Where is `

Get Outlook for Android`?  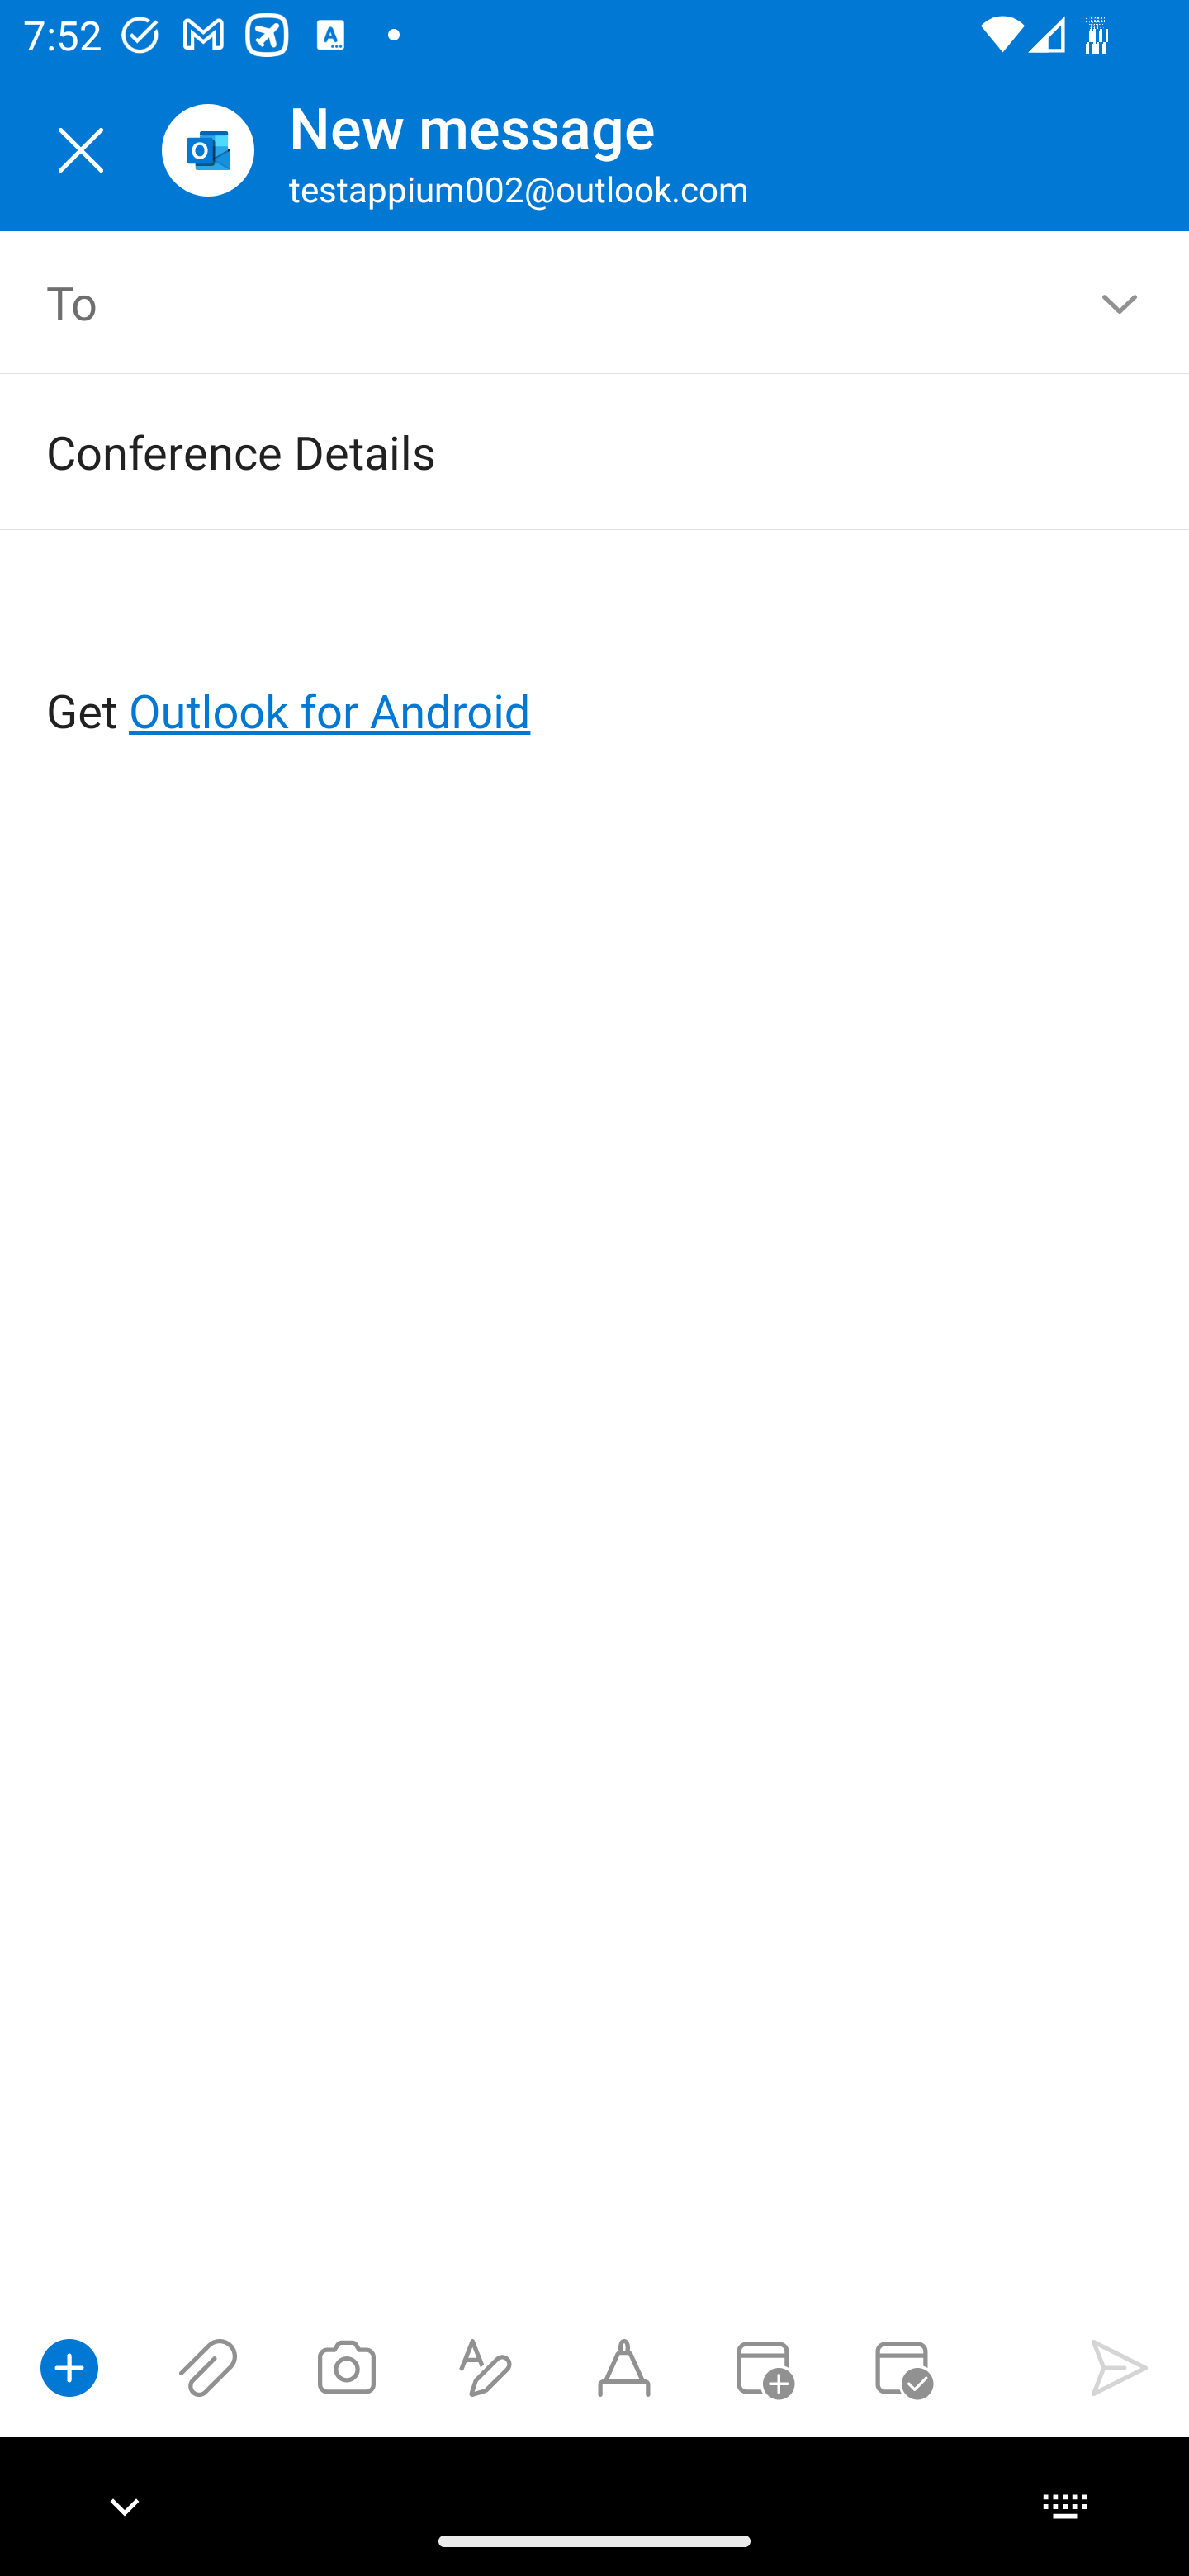 

Get Outlook for Android is located at coordinates (596, 657).